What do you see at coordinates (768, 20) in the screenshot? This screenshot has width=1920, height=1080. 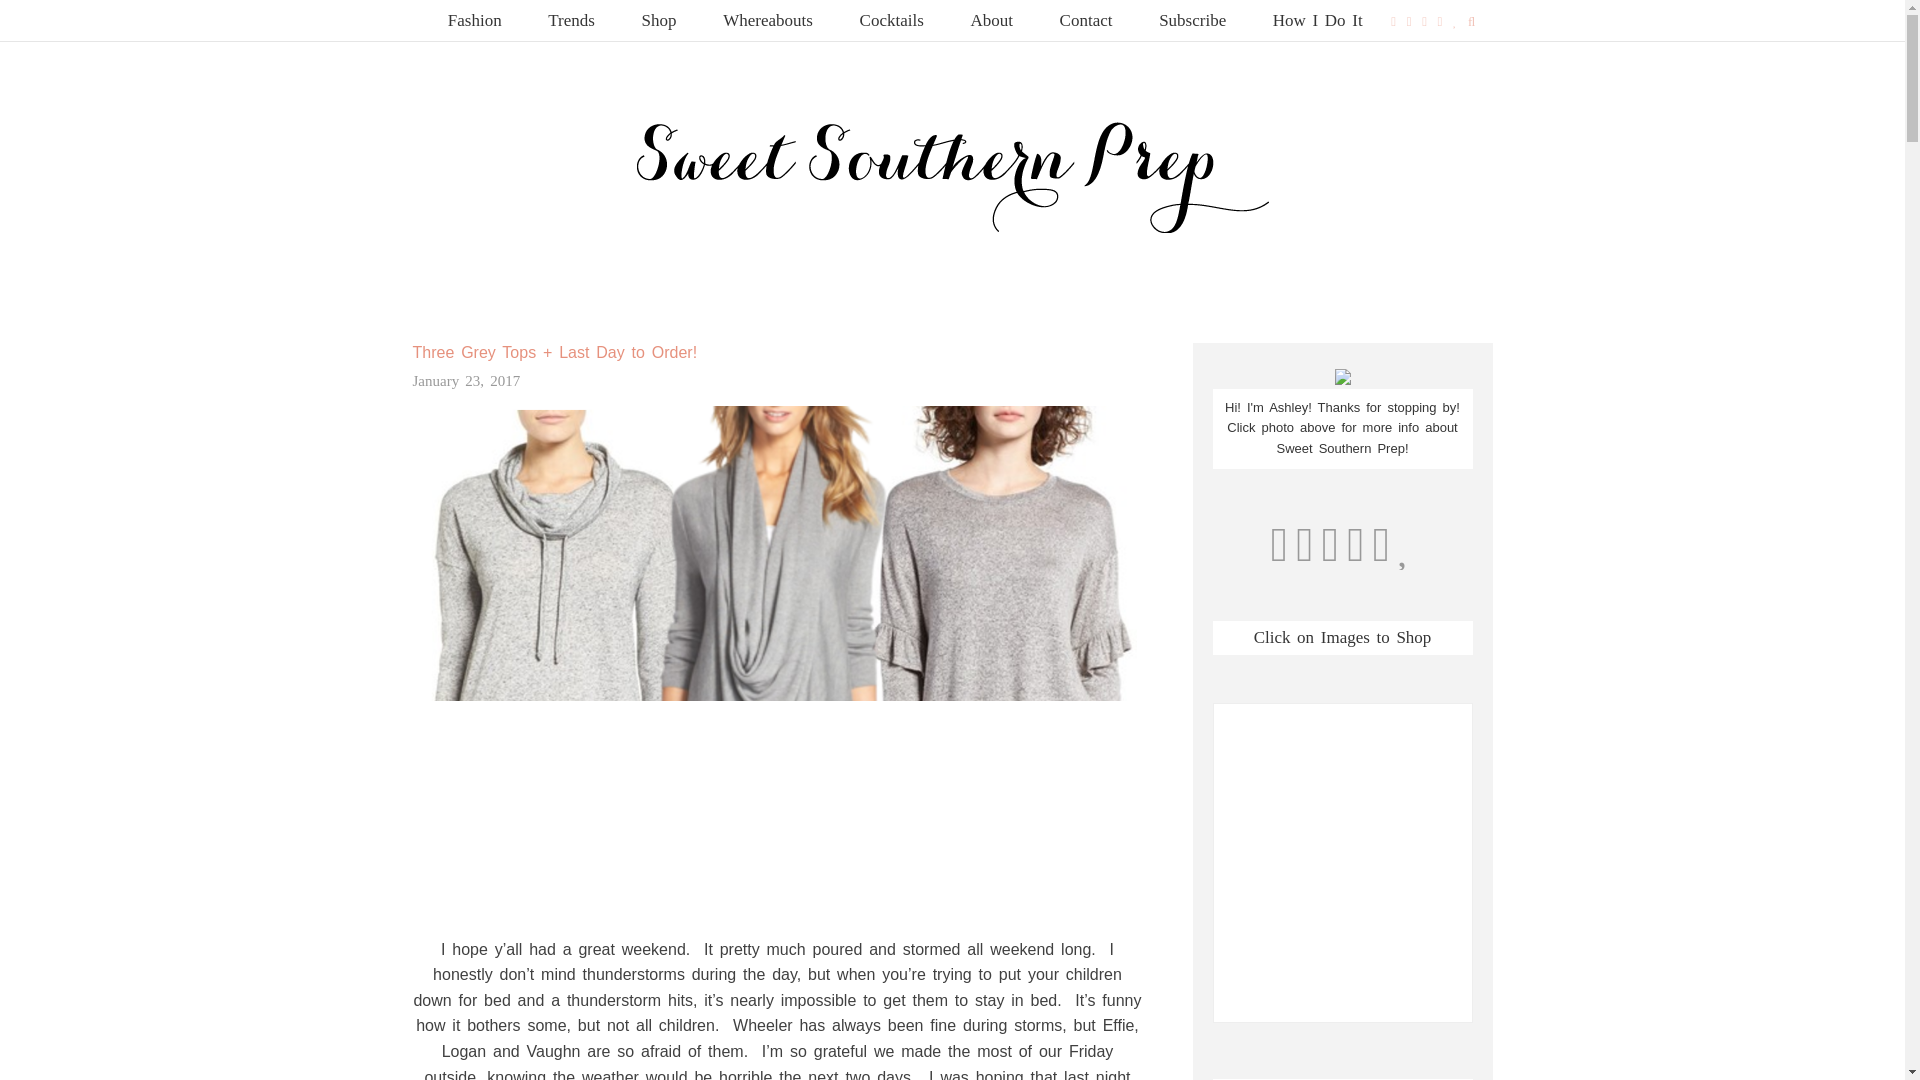 I see `Whereabouts` at bounding box center [768, 20].